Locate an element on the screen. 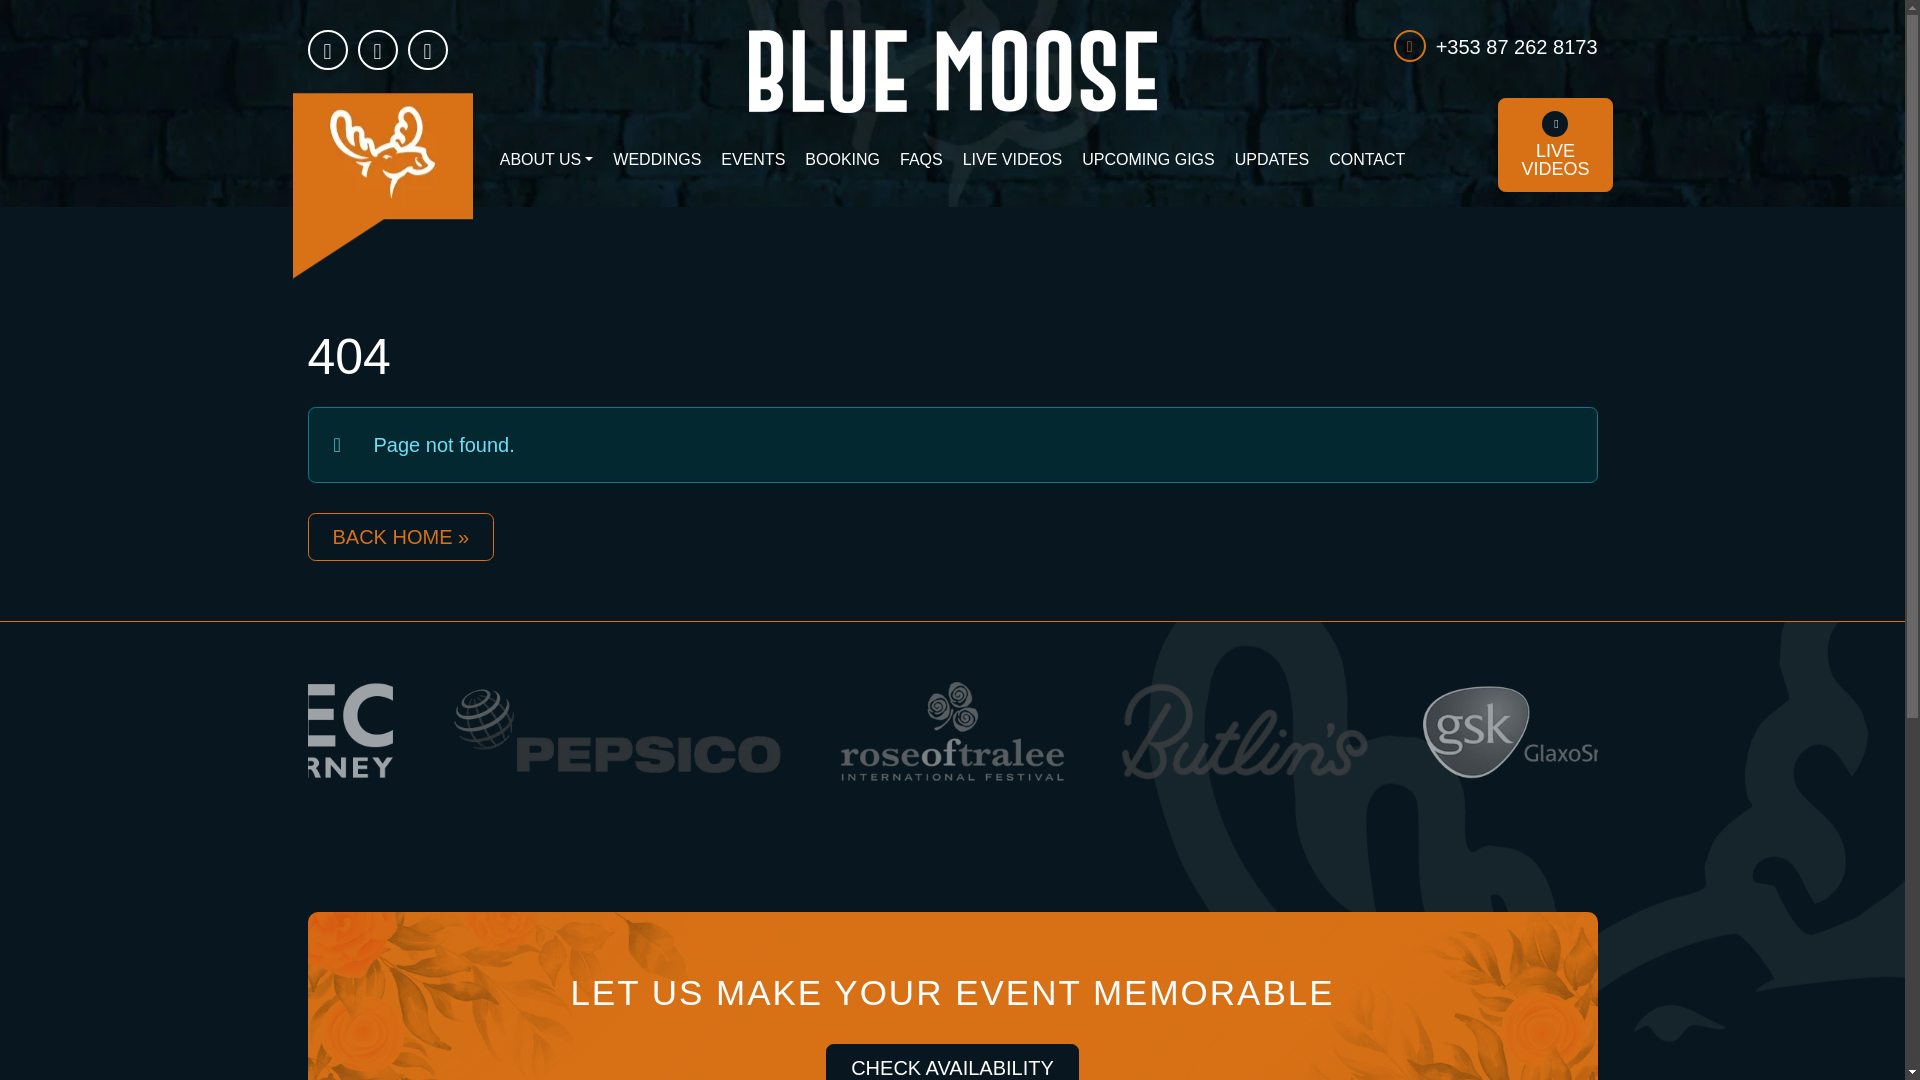  FAQS is located at coordinates (921, 159).